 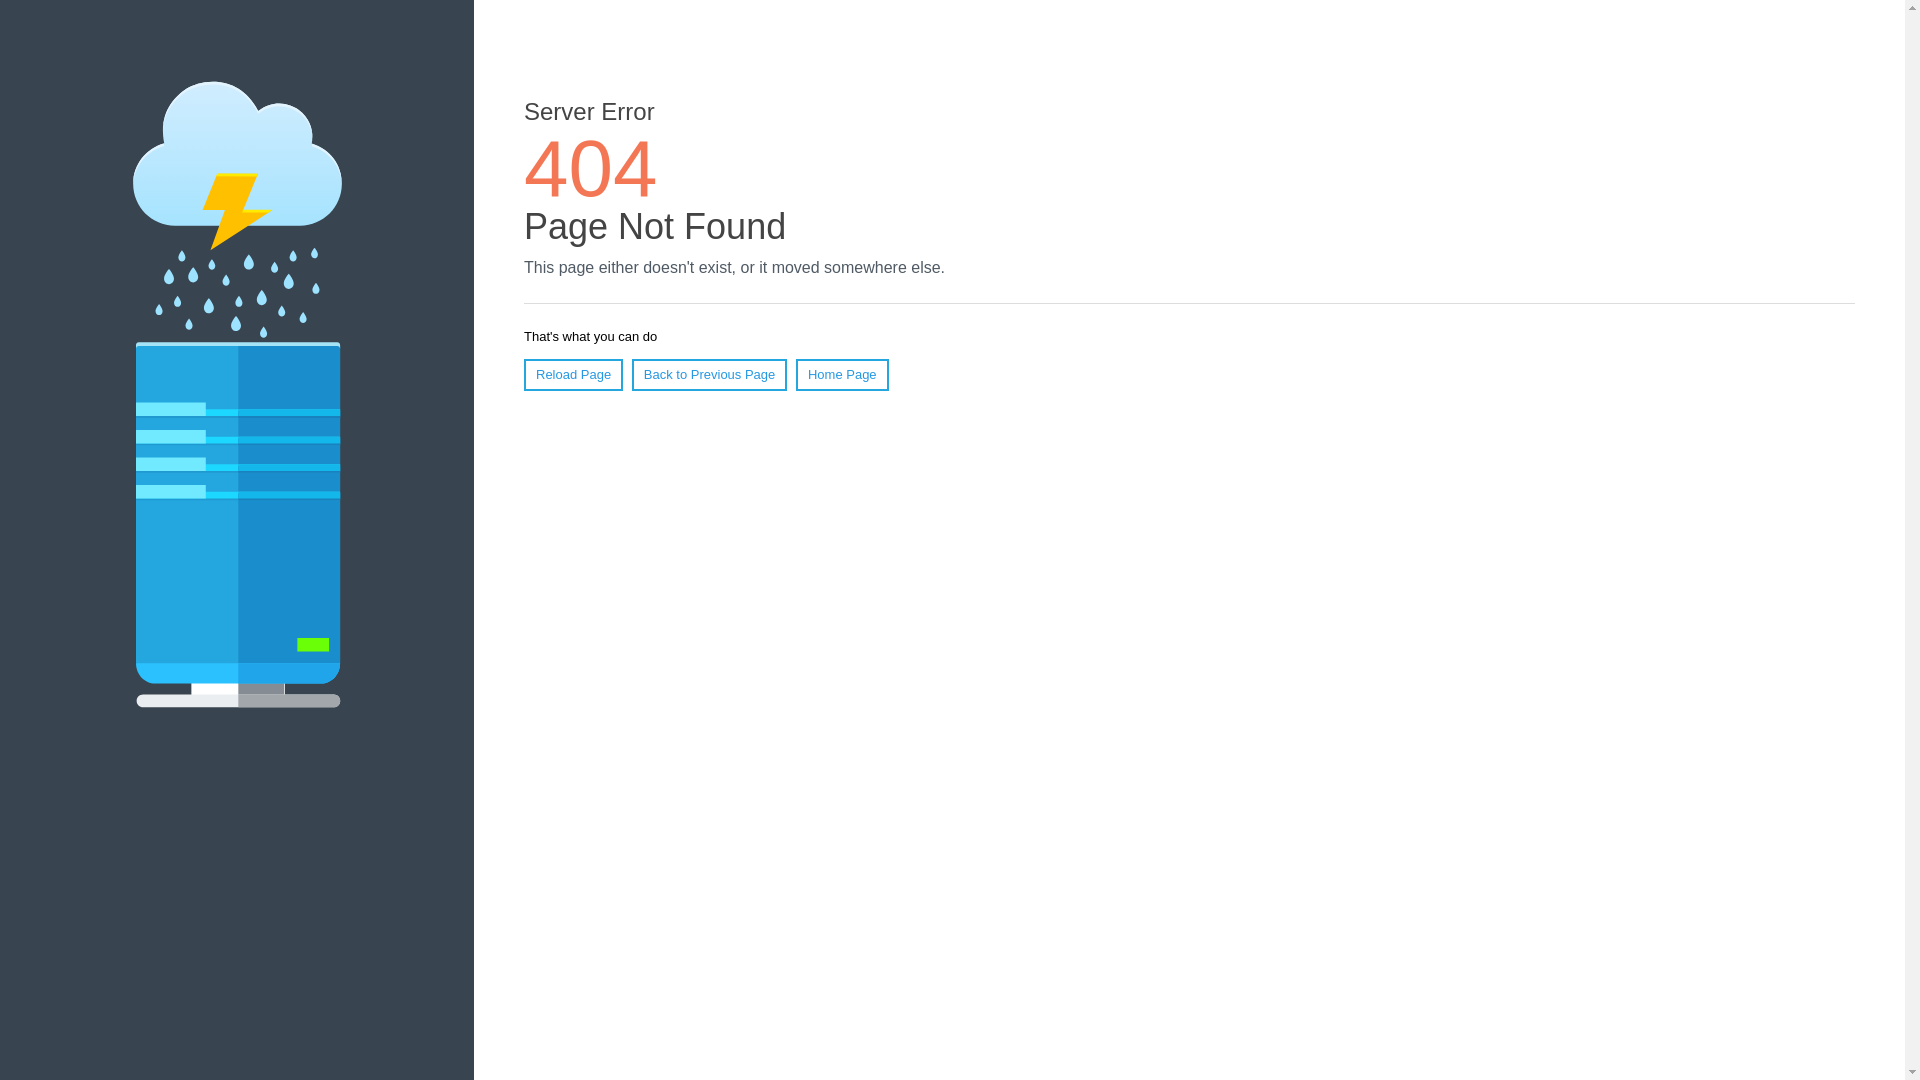 I want to click on Home Page, so click(x=842, y=375).